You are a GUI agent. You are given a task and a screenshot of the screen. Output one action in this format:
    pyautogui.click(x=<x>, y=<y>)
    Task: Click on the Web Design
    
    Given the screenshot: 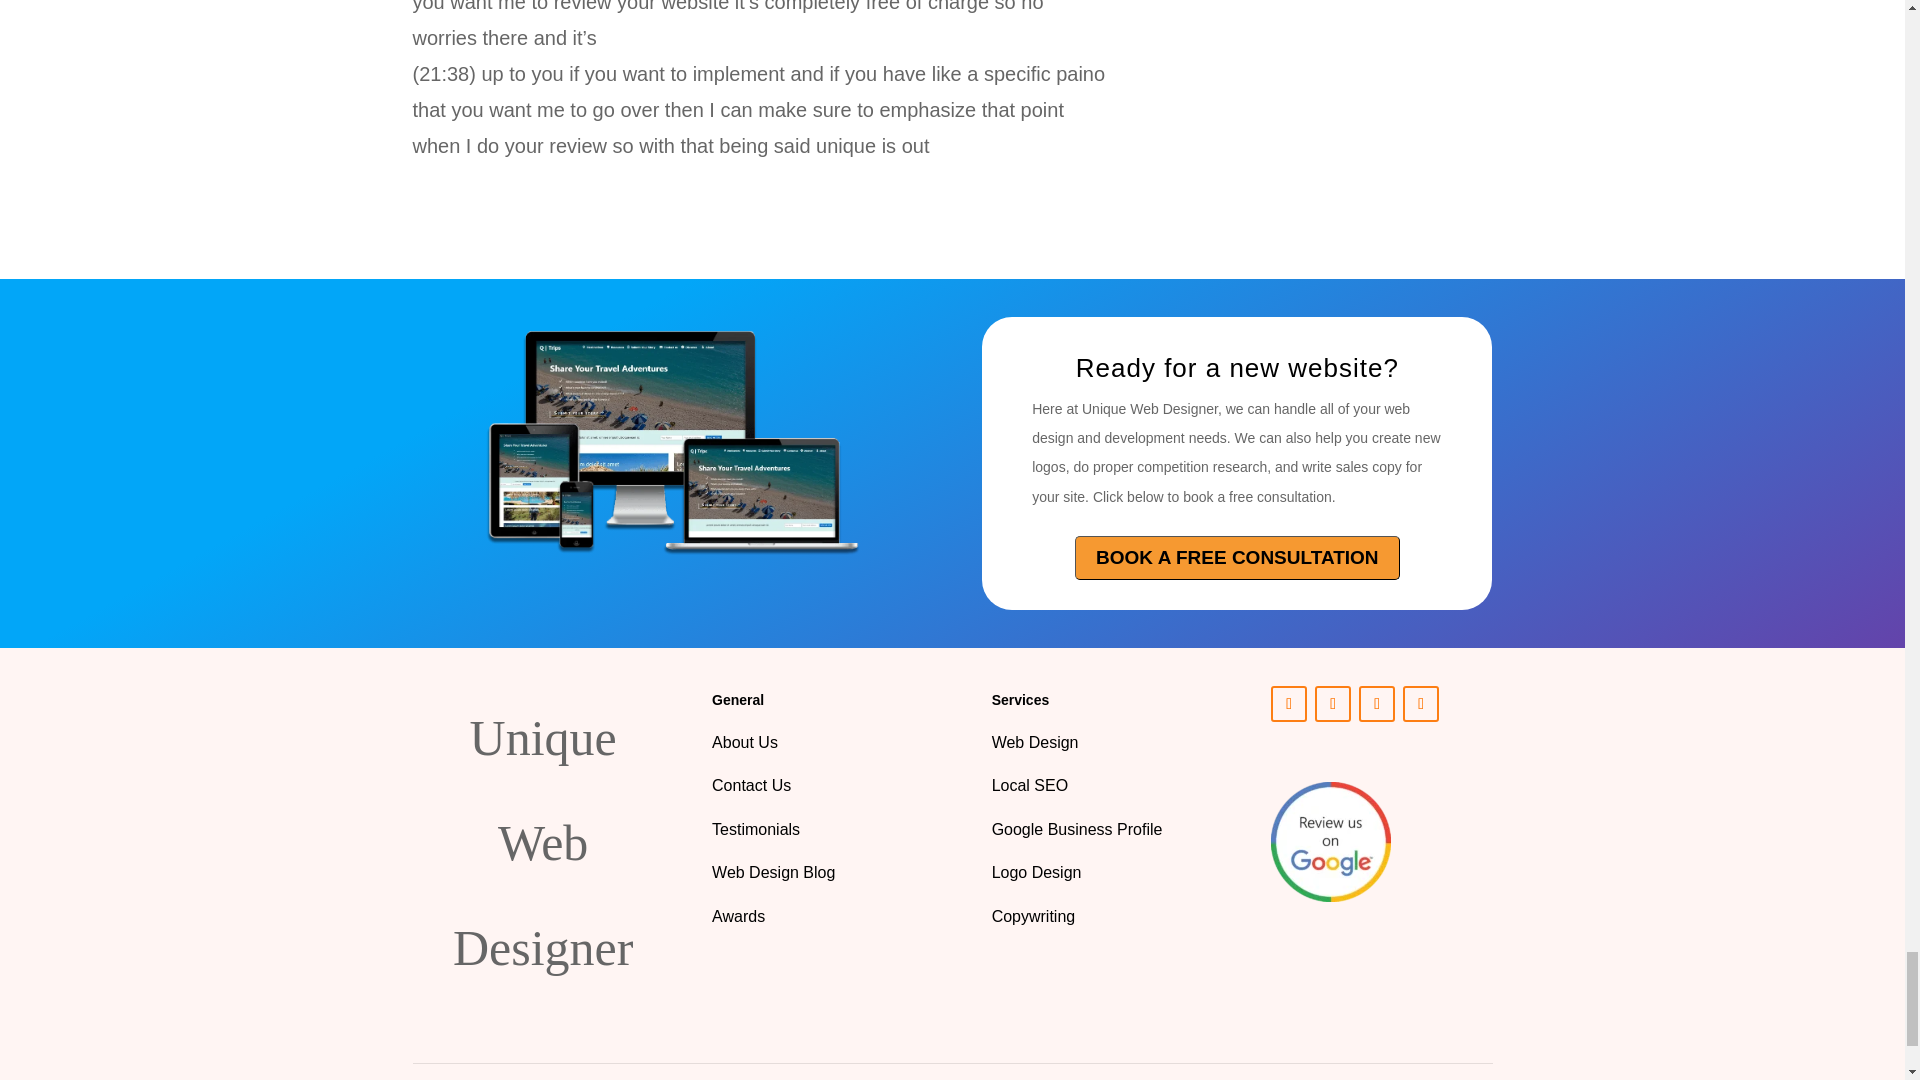 What is the action you would take?
    pyautogui.click(x=1036, y=742)
    